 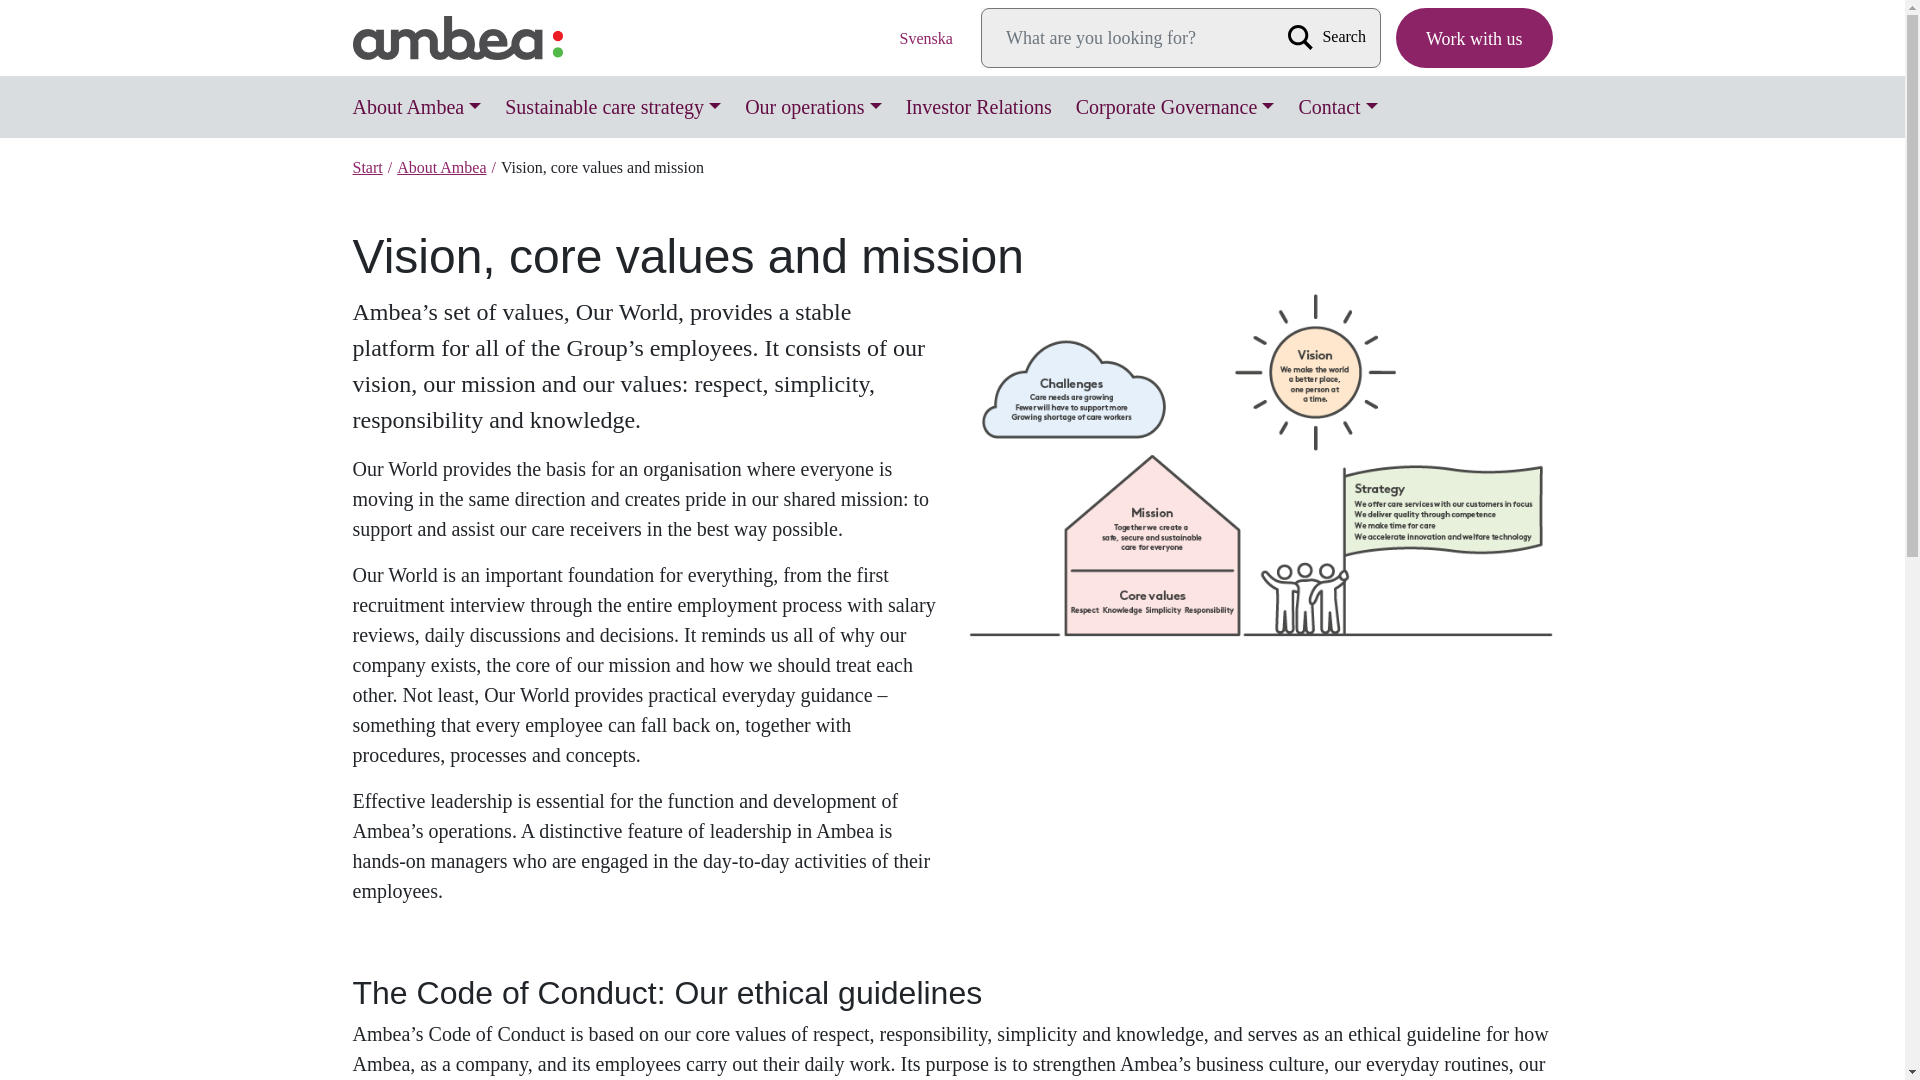 What do you see at coordinates (814, 106) in the screenshot?
I see `Our operations` at bounding box center [814, 106].